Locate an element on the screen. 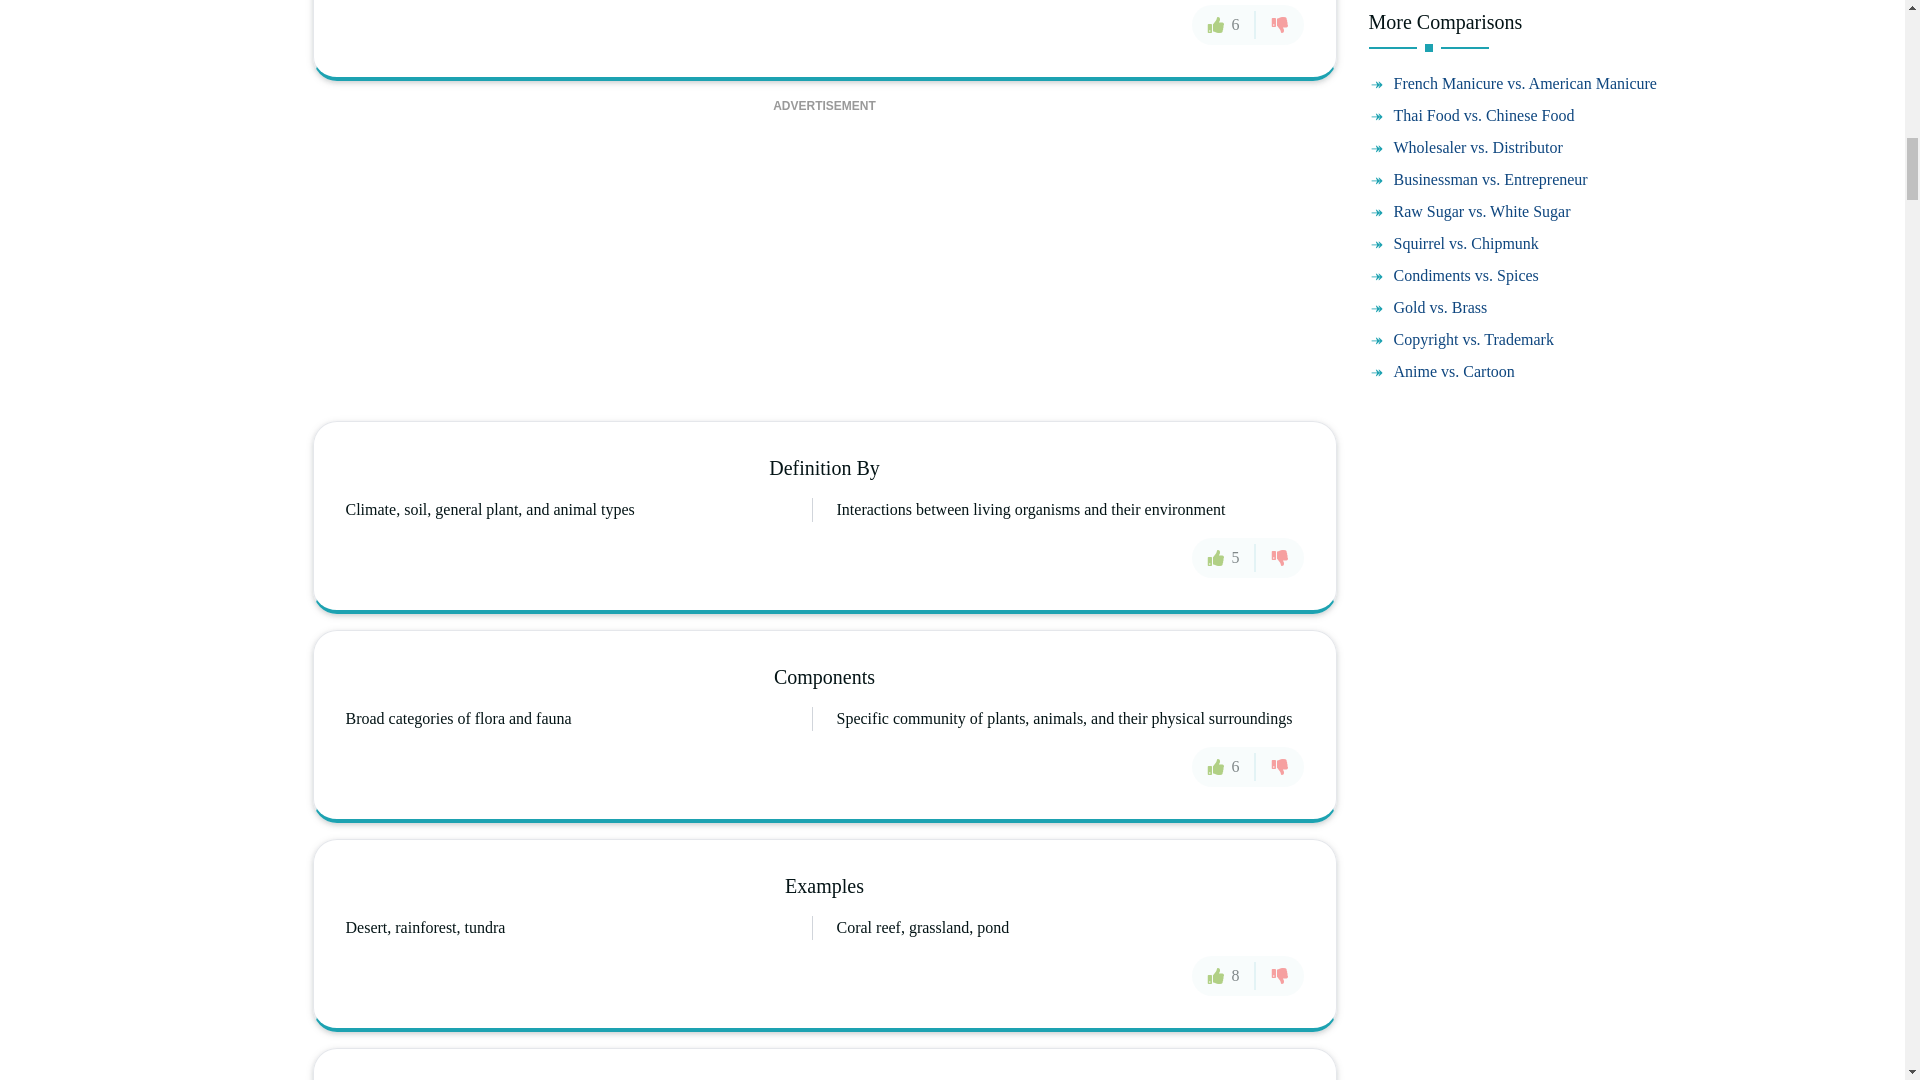 Image resolution: width=1920 pixels, height=1080 pixels. 5 is located at coordinates (1224, 557).